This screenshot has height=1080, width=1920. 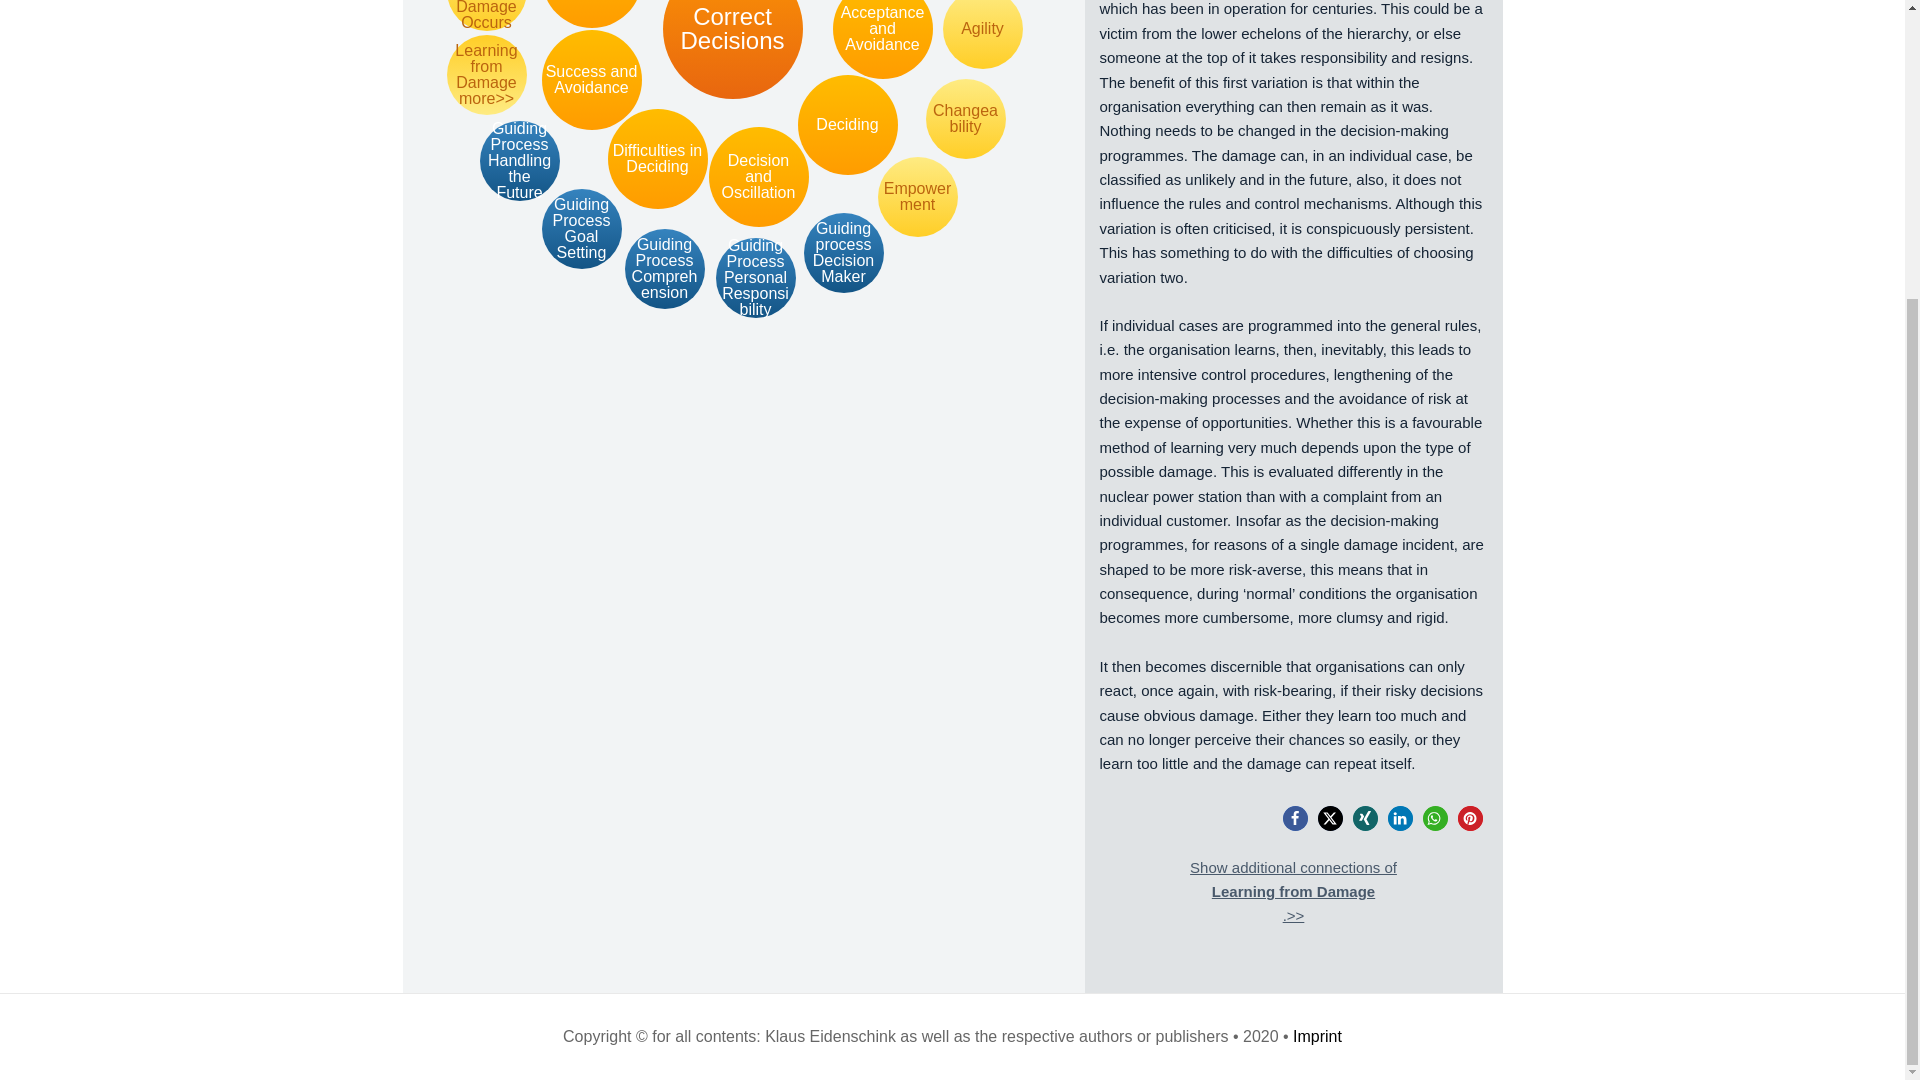 What do you see at coordinates (982, 34) in the screenshot?
I see `Agility` at bounding box center [982, 34].